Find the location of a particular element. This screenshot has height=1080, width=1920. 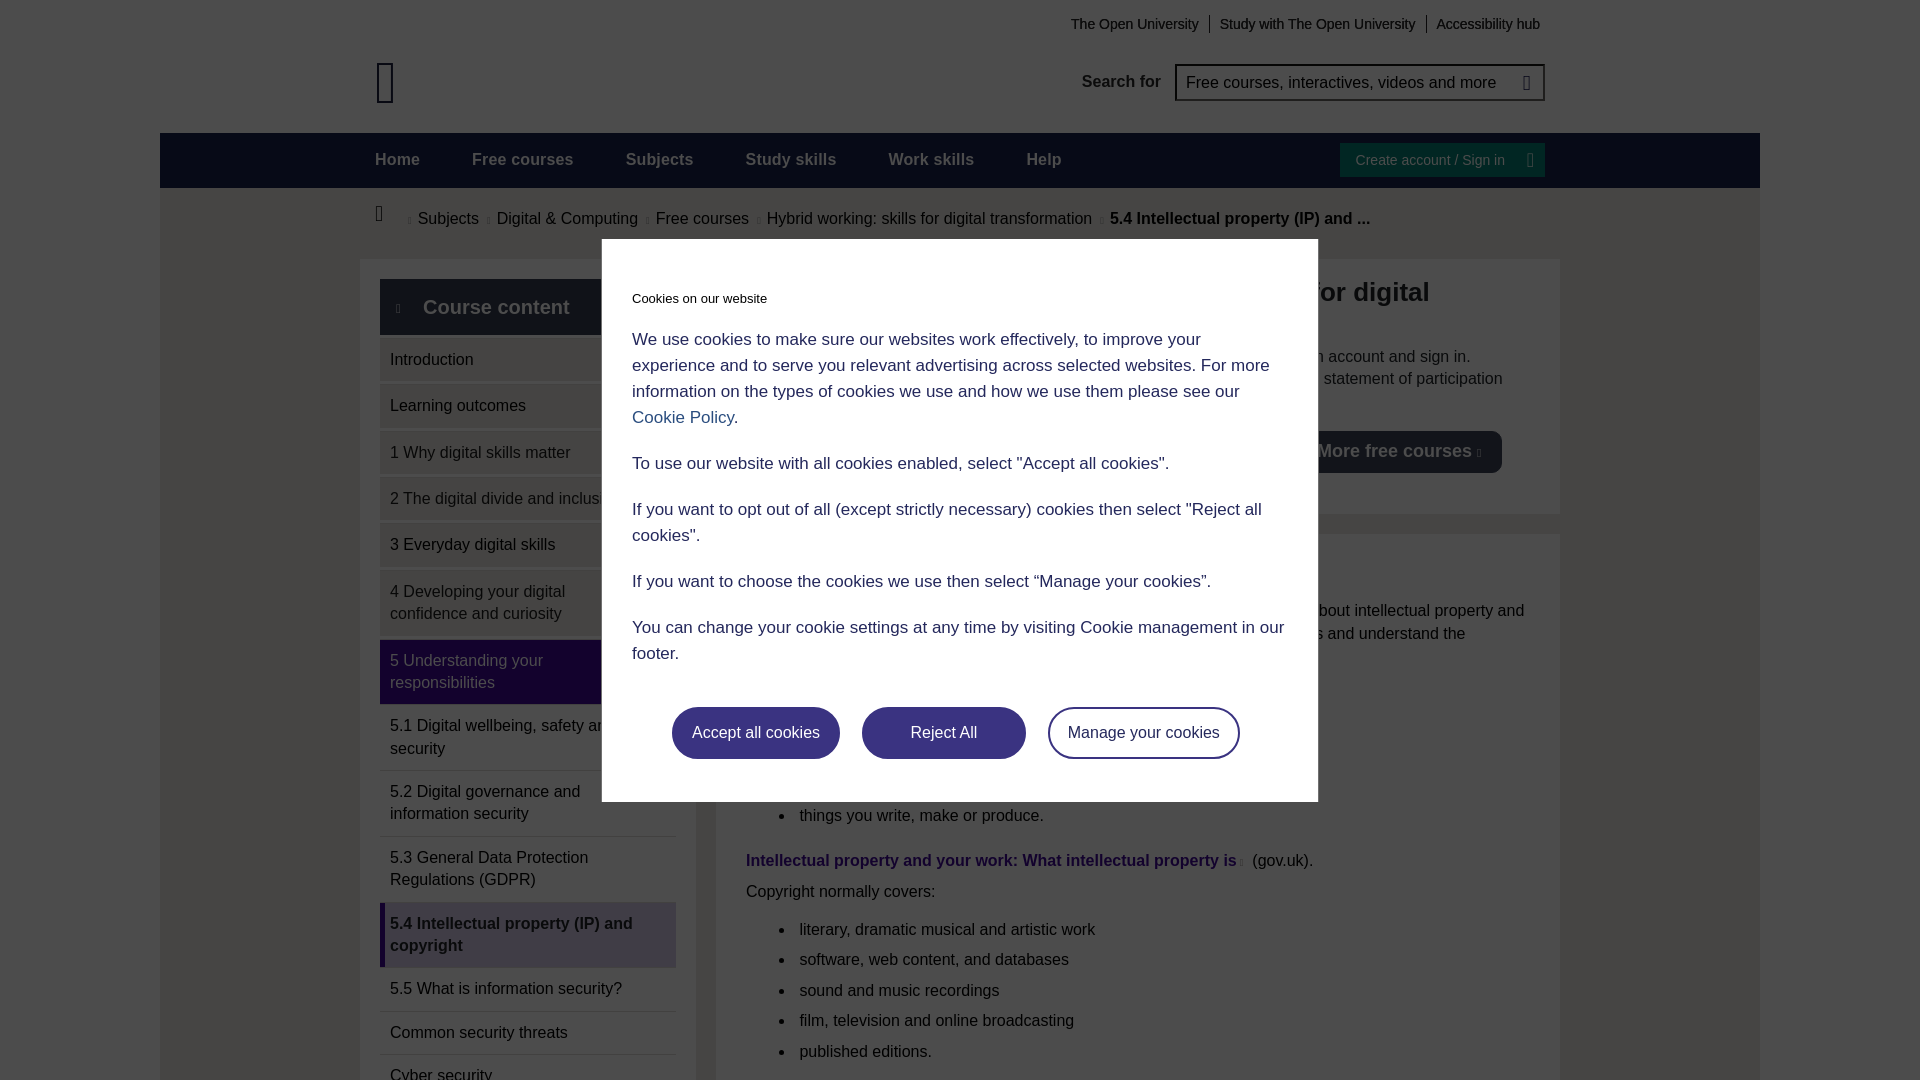

Study skills is located at coordinates (792, 160).